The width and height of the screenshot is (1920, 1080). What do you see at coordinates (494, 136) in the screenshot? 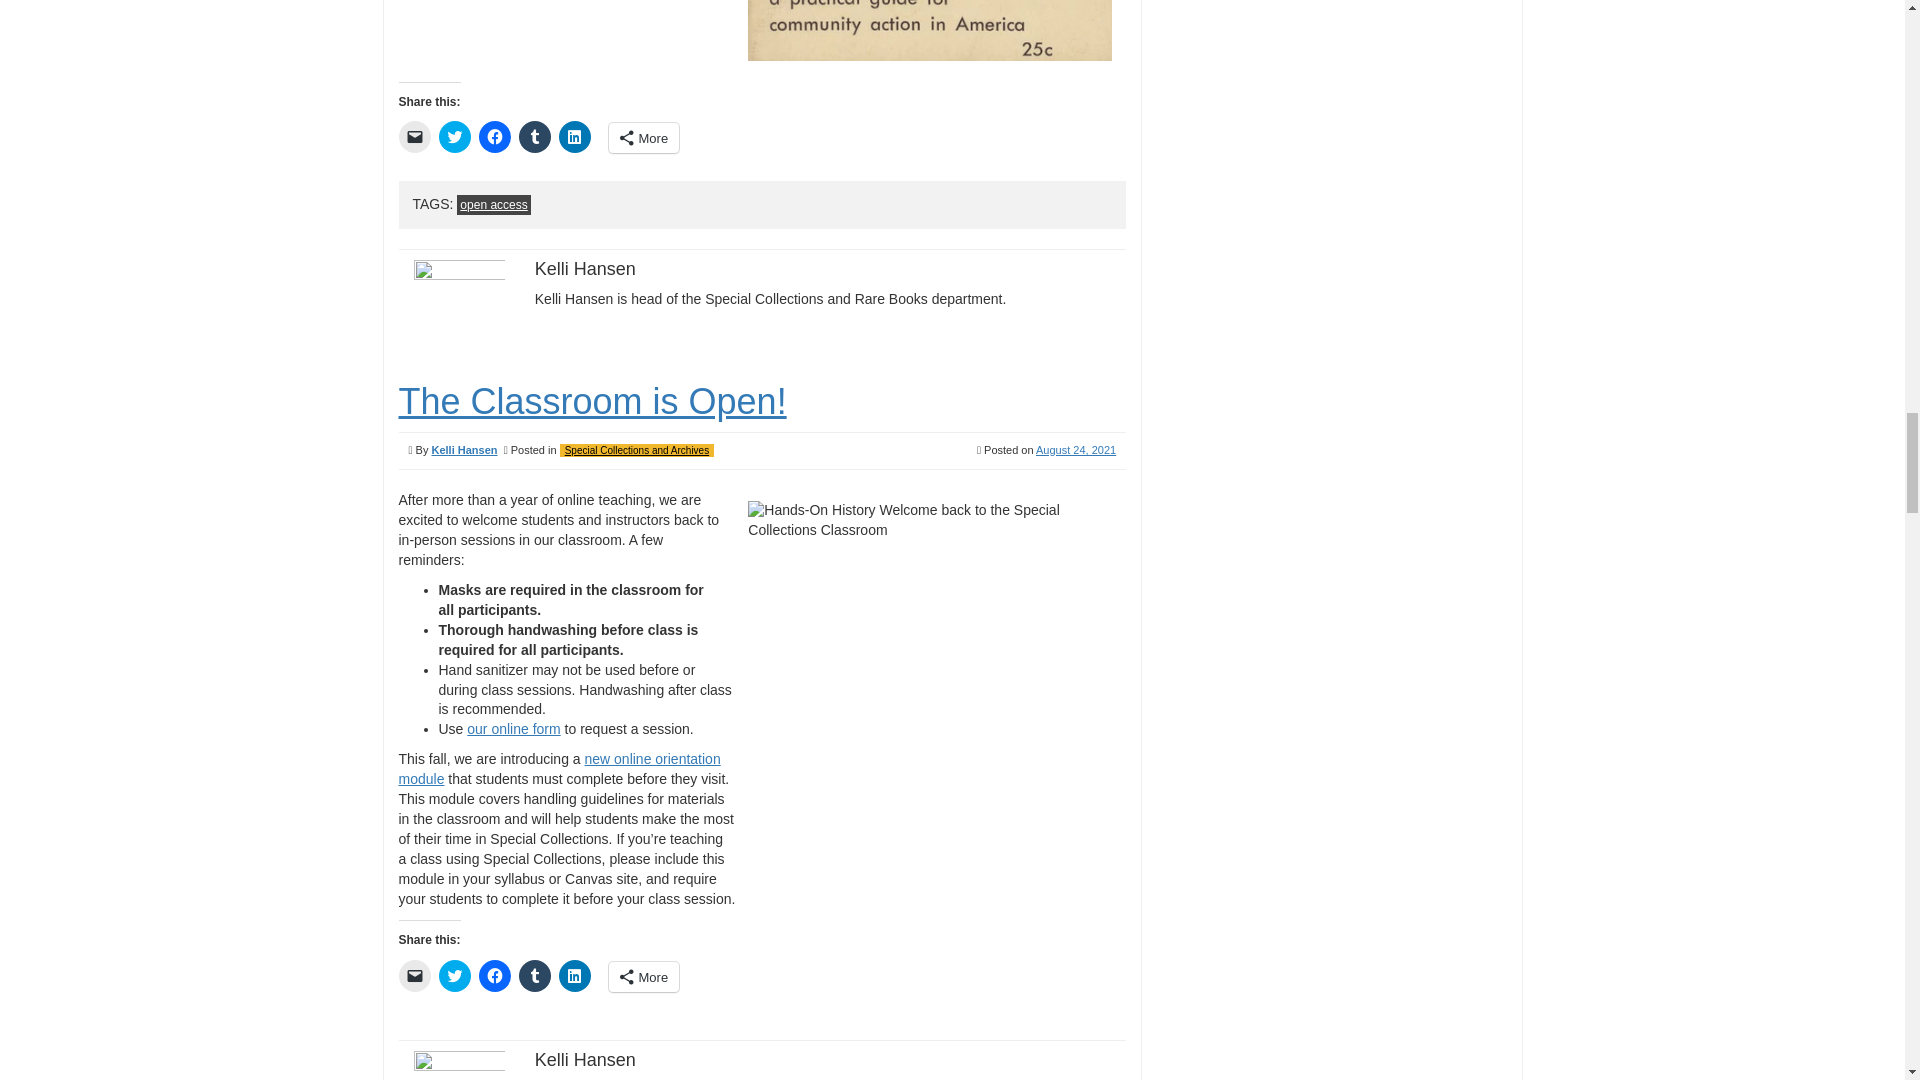
I see `Click to share on Facebook` at bounding box center [494, 136].